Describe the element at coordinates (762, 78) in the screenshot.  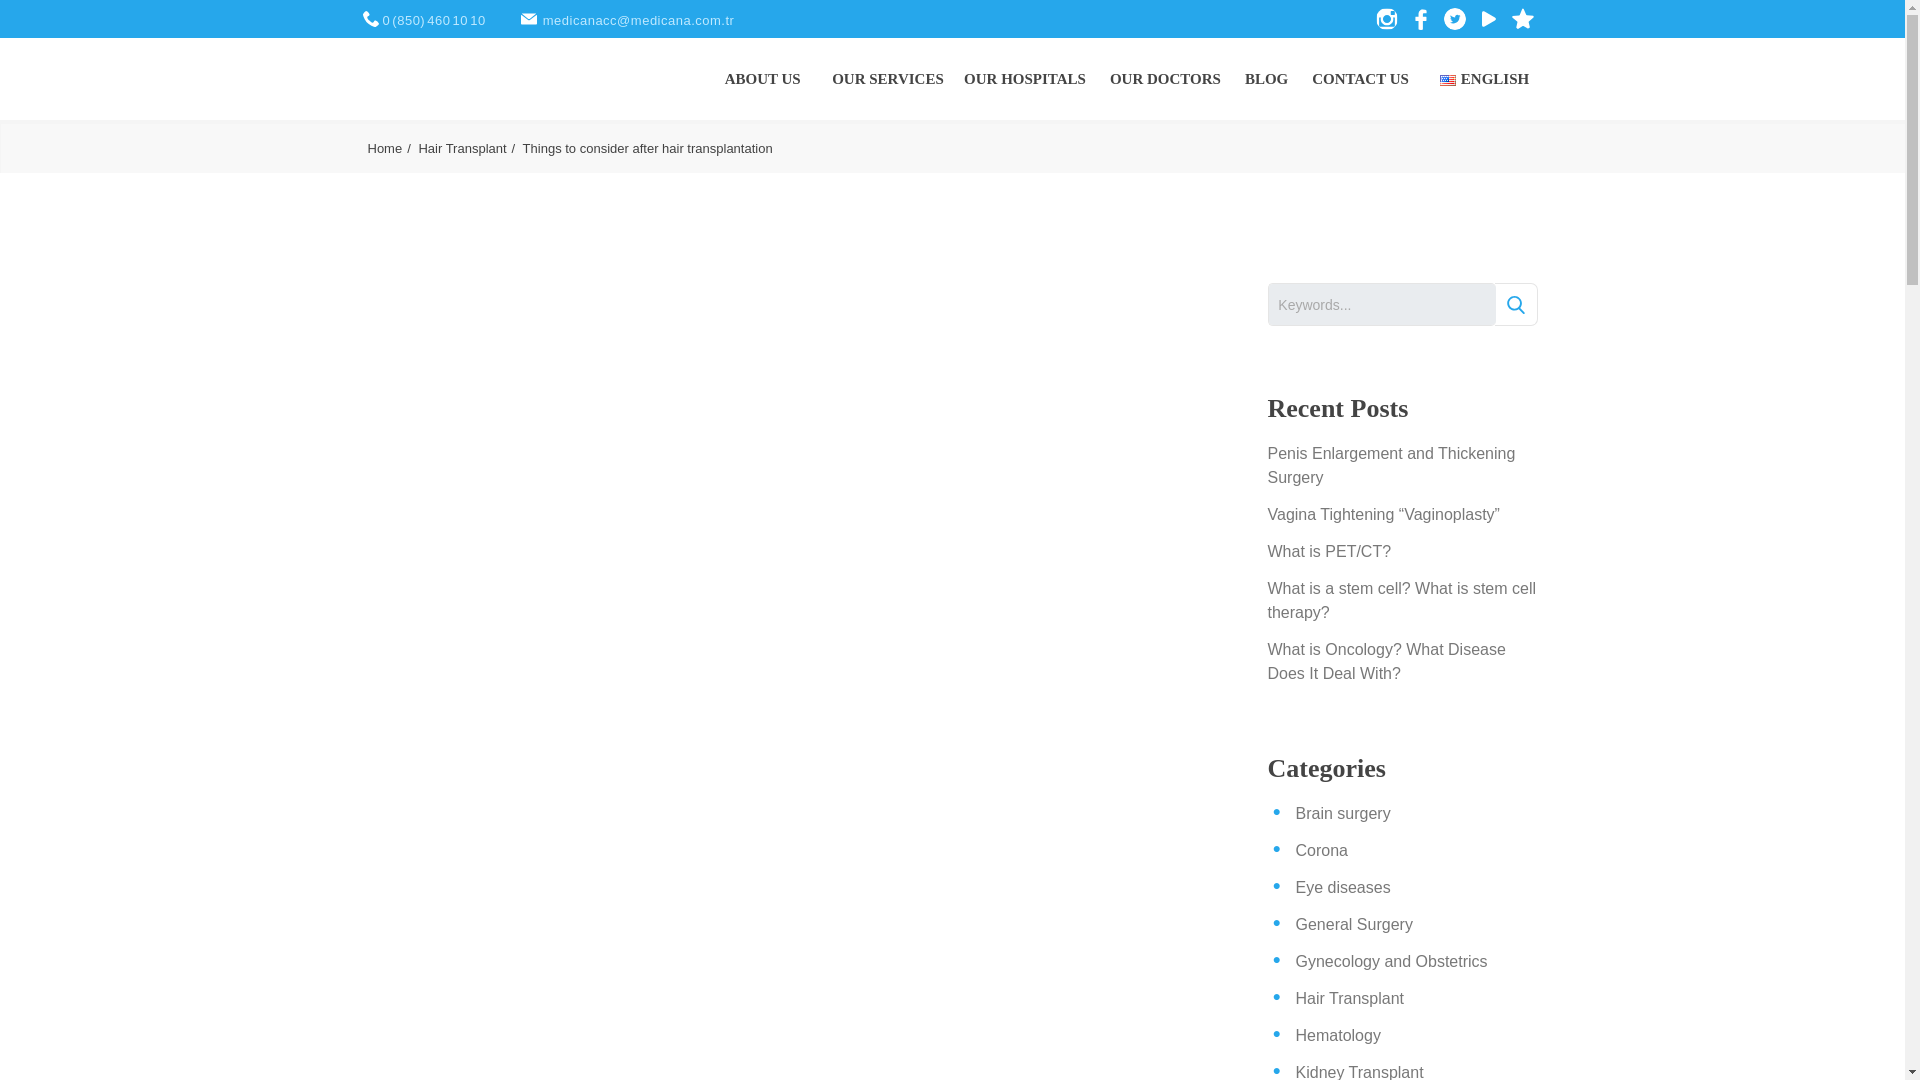
I see `ABOUT US` at that location.